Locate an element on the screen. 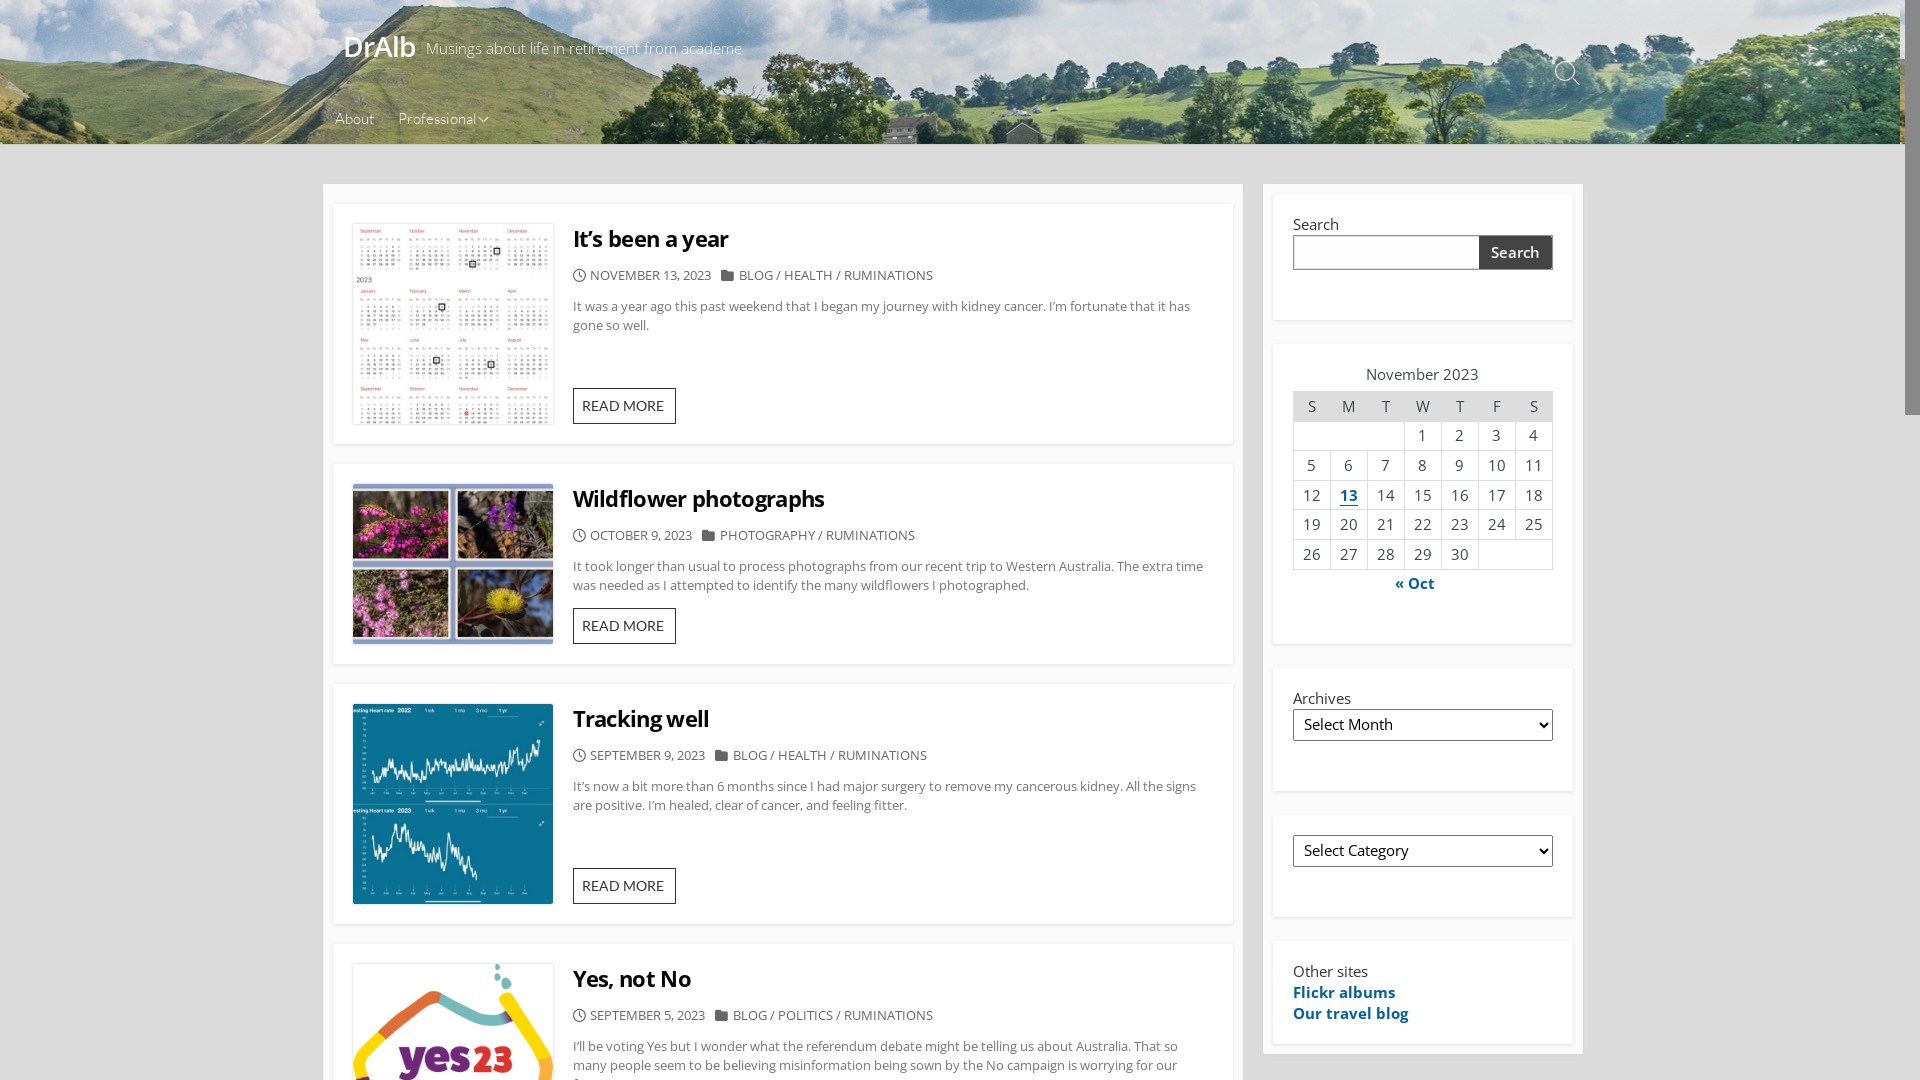 The width and height of the screenshot is (1920, 1080). Professional is located at coordinates (441, 119).